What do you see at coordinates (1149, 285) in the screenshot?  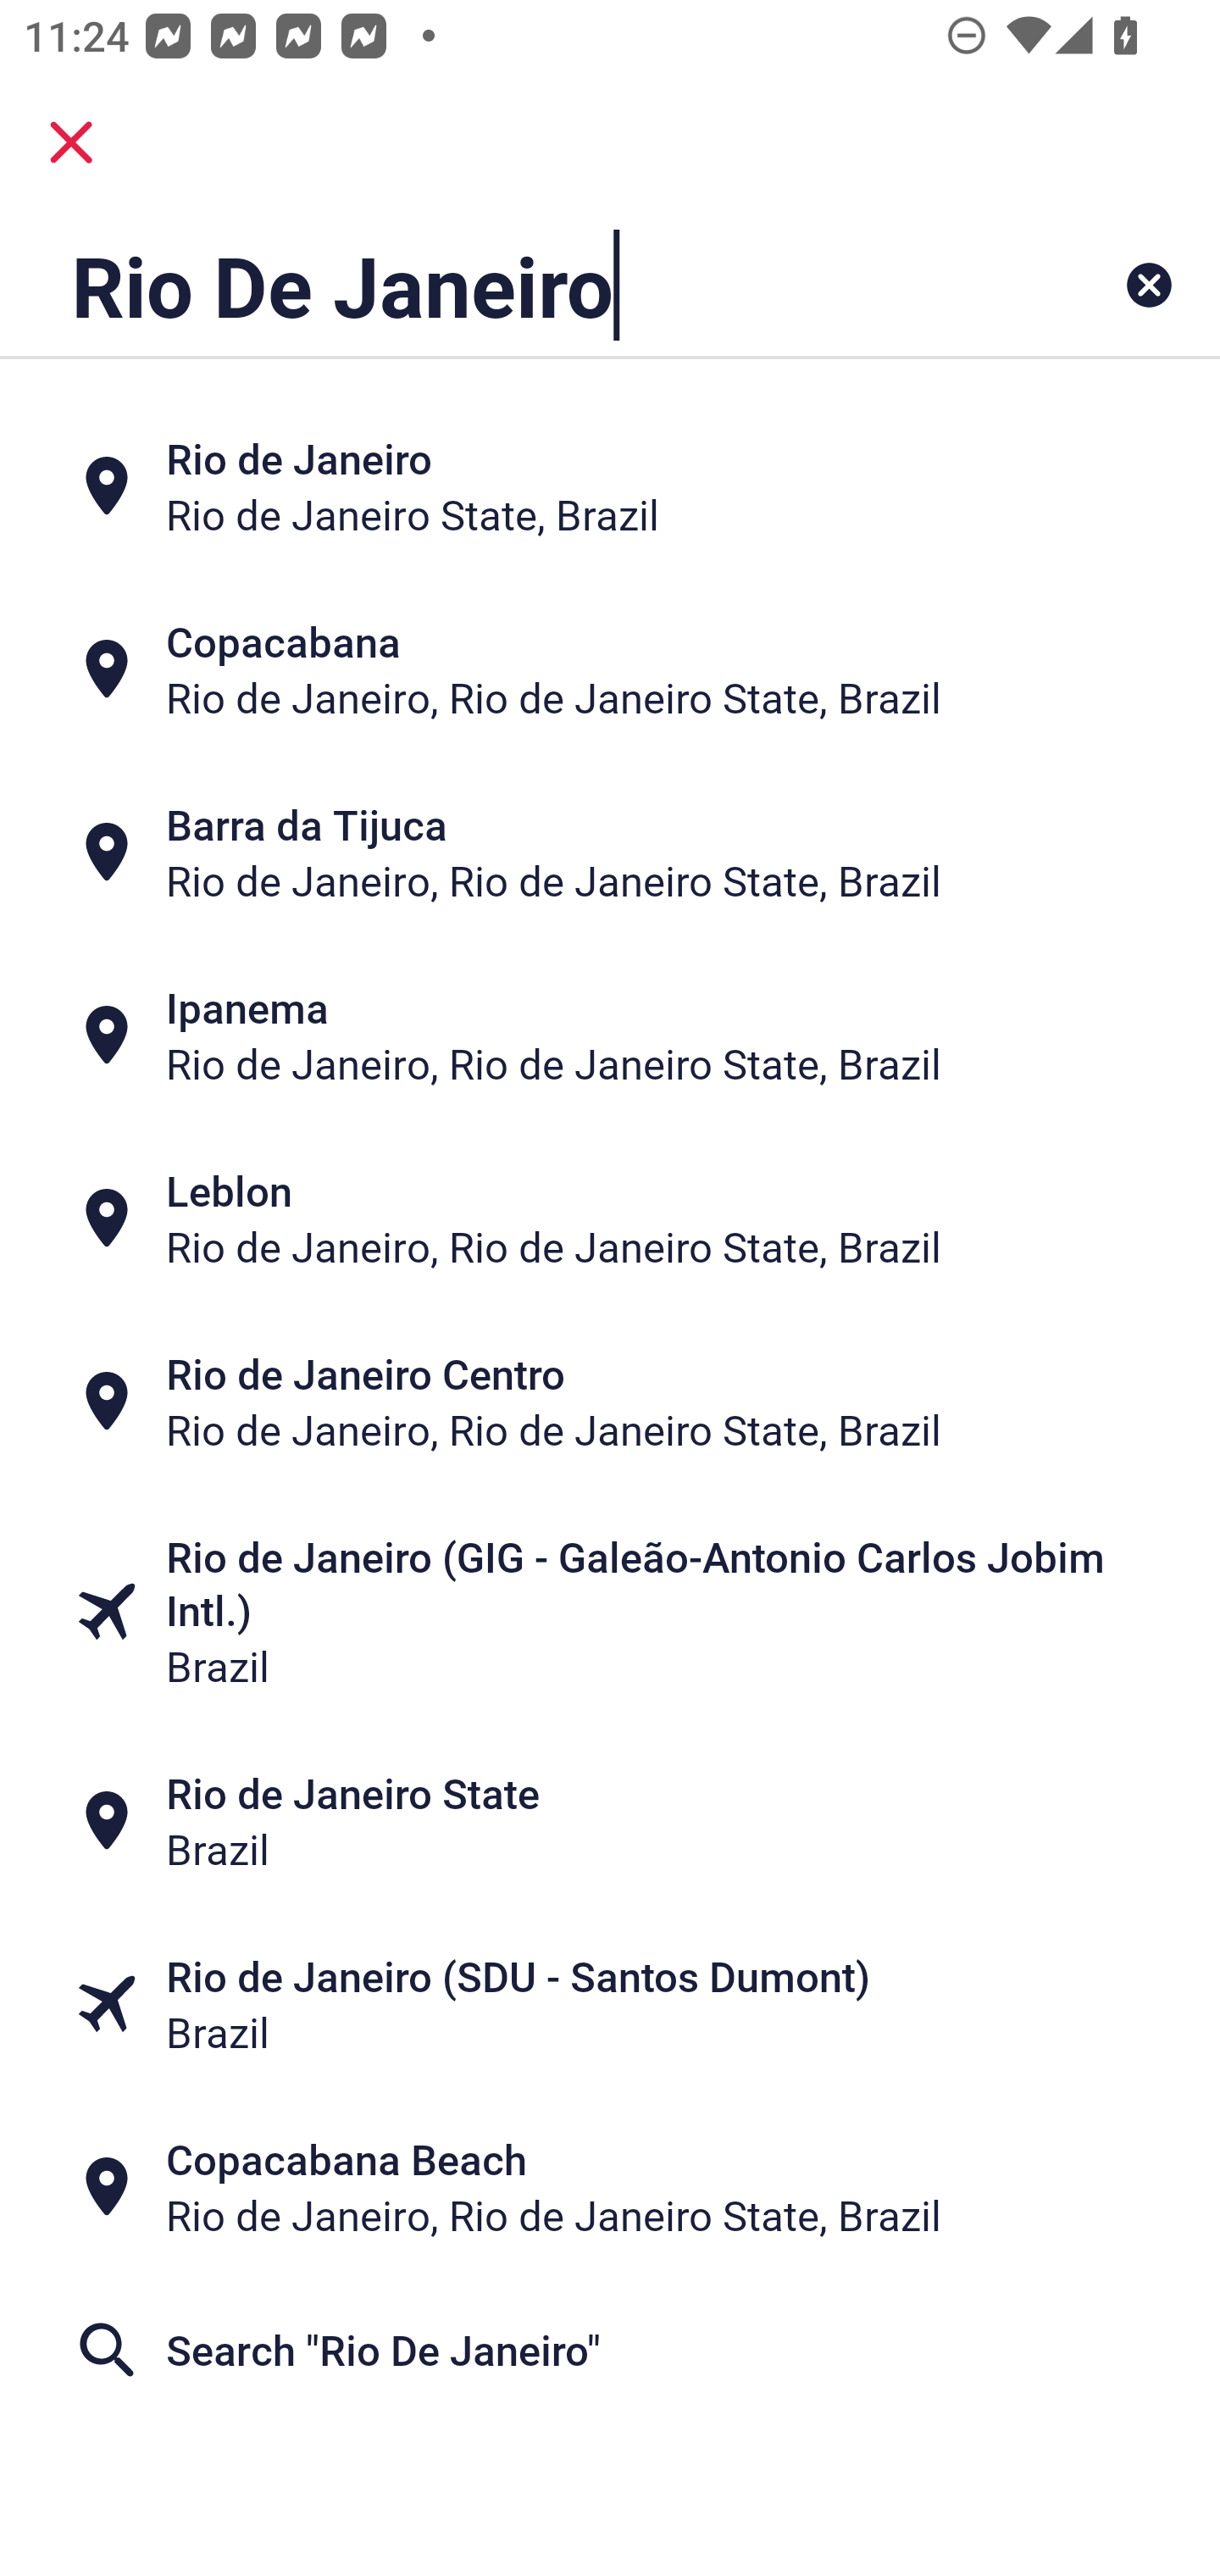 I see `Clear` at bounding box center [1149, 285].